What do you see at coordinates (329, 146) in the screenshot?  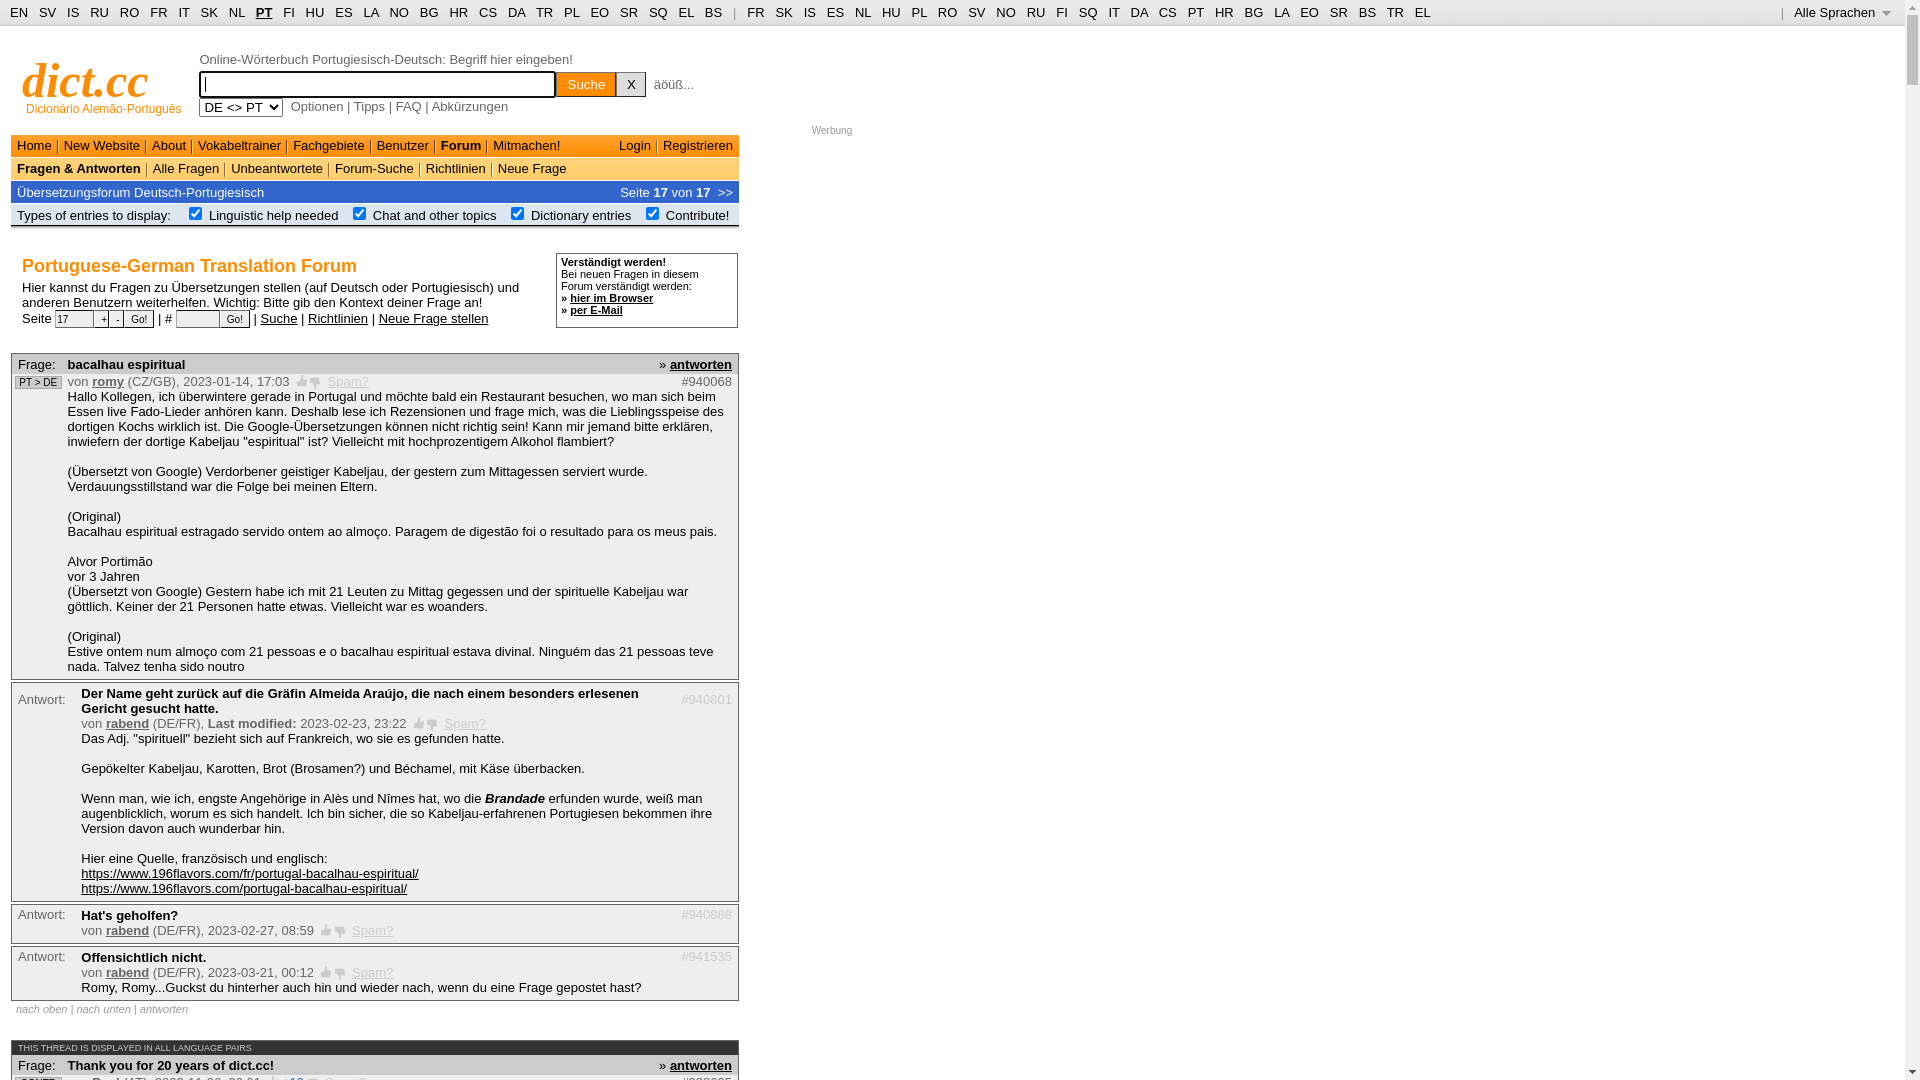 I see `Fachgebiete` at bounding box center [329, 146].